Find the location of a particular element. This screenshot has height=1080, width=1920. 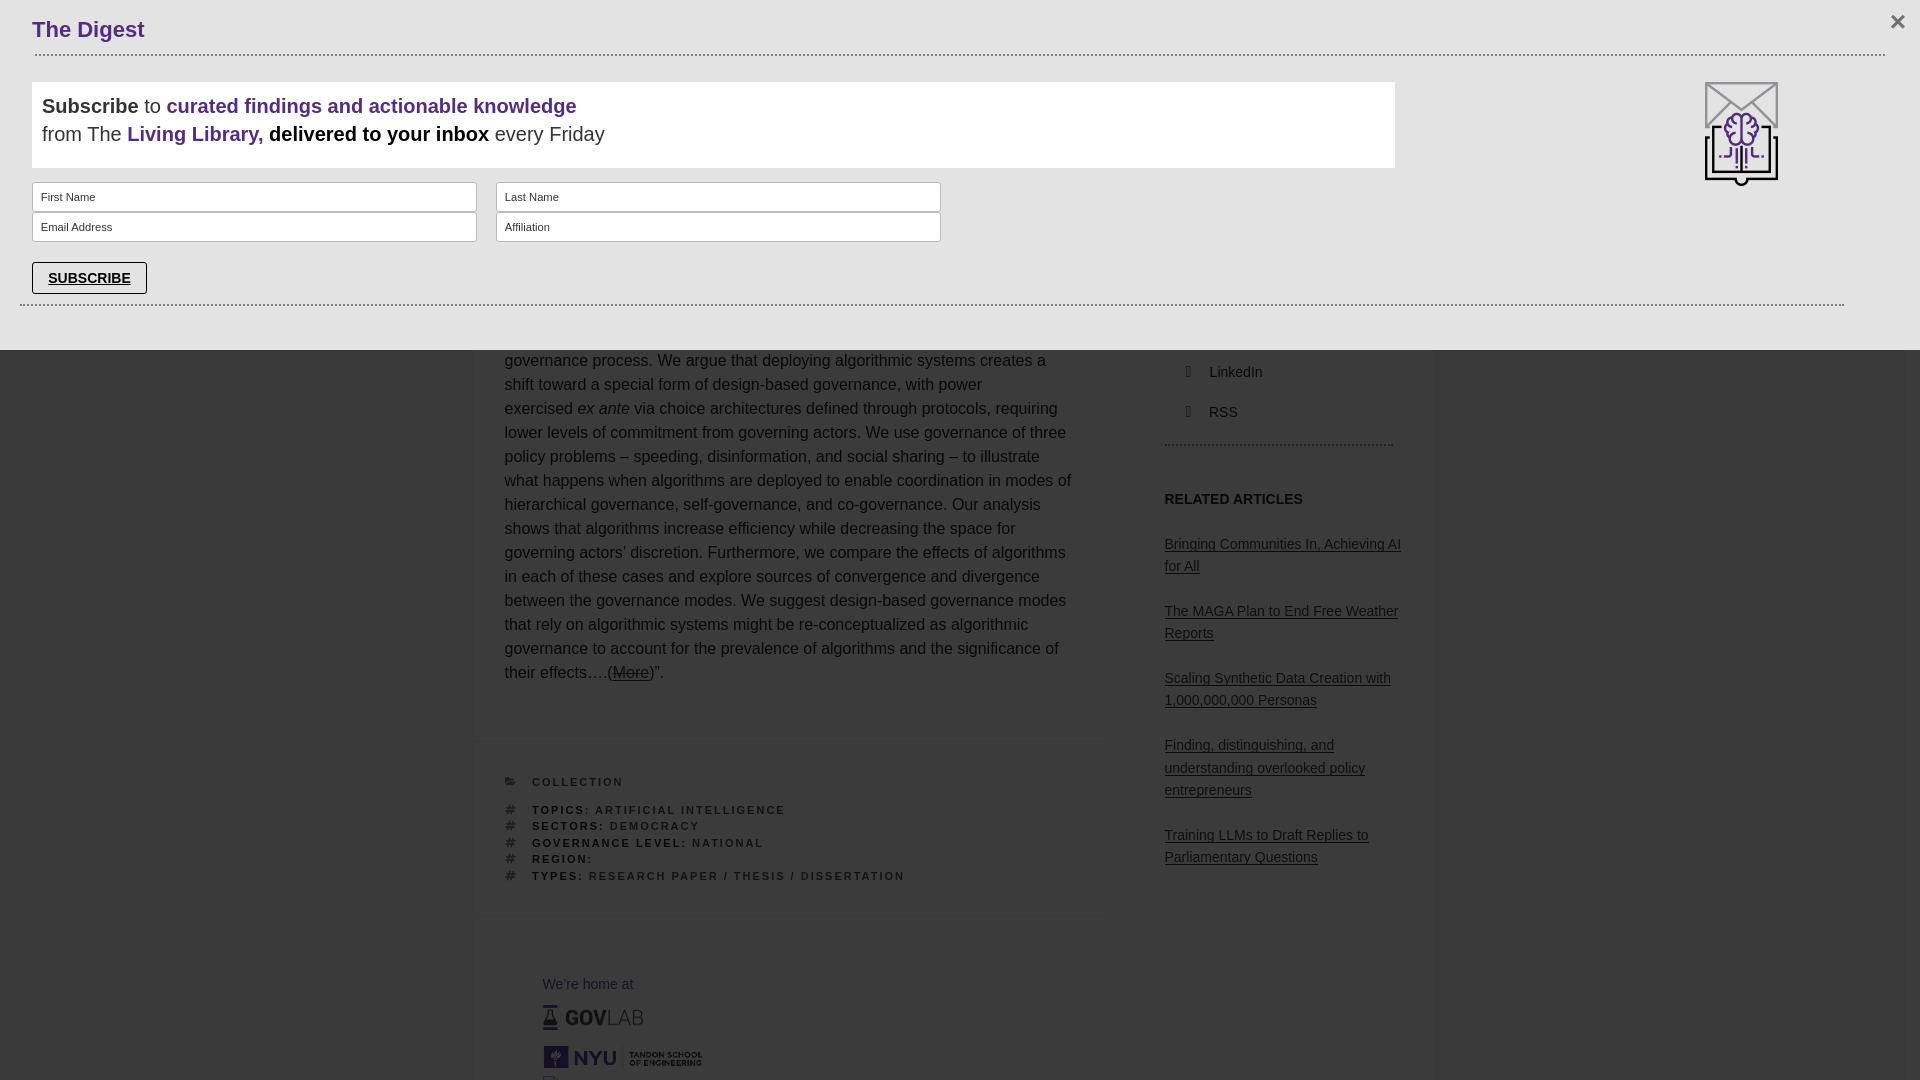

November 16, 2020 is located at coordinates (623, 260).